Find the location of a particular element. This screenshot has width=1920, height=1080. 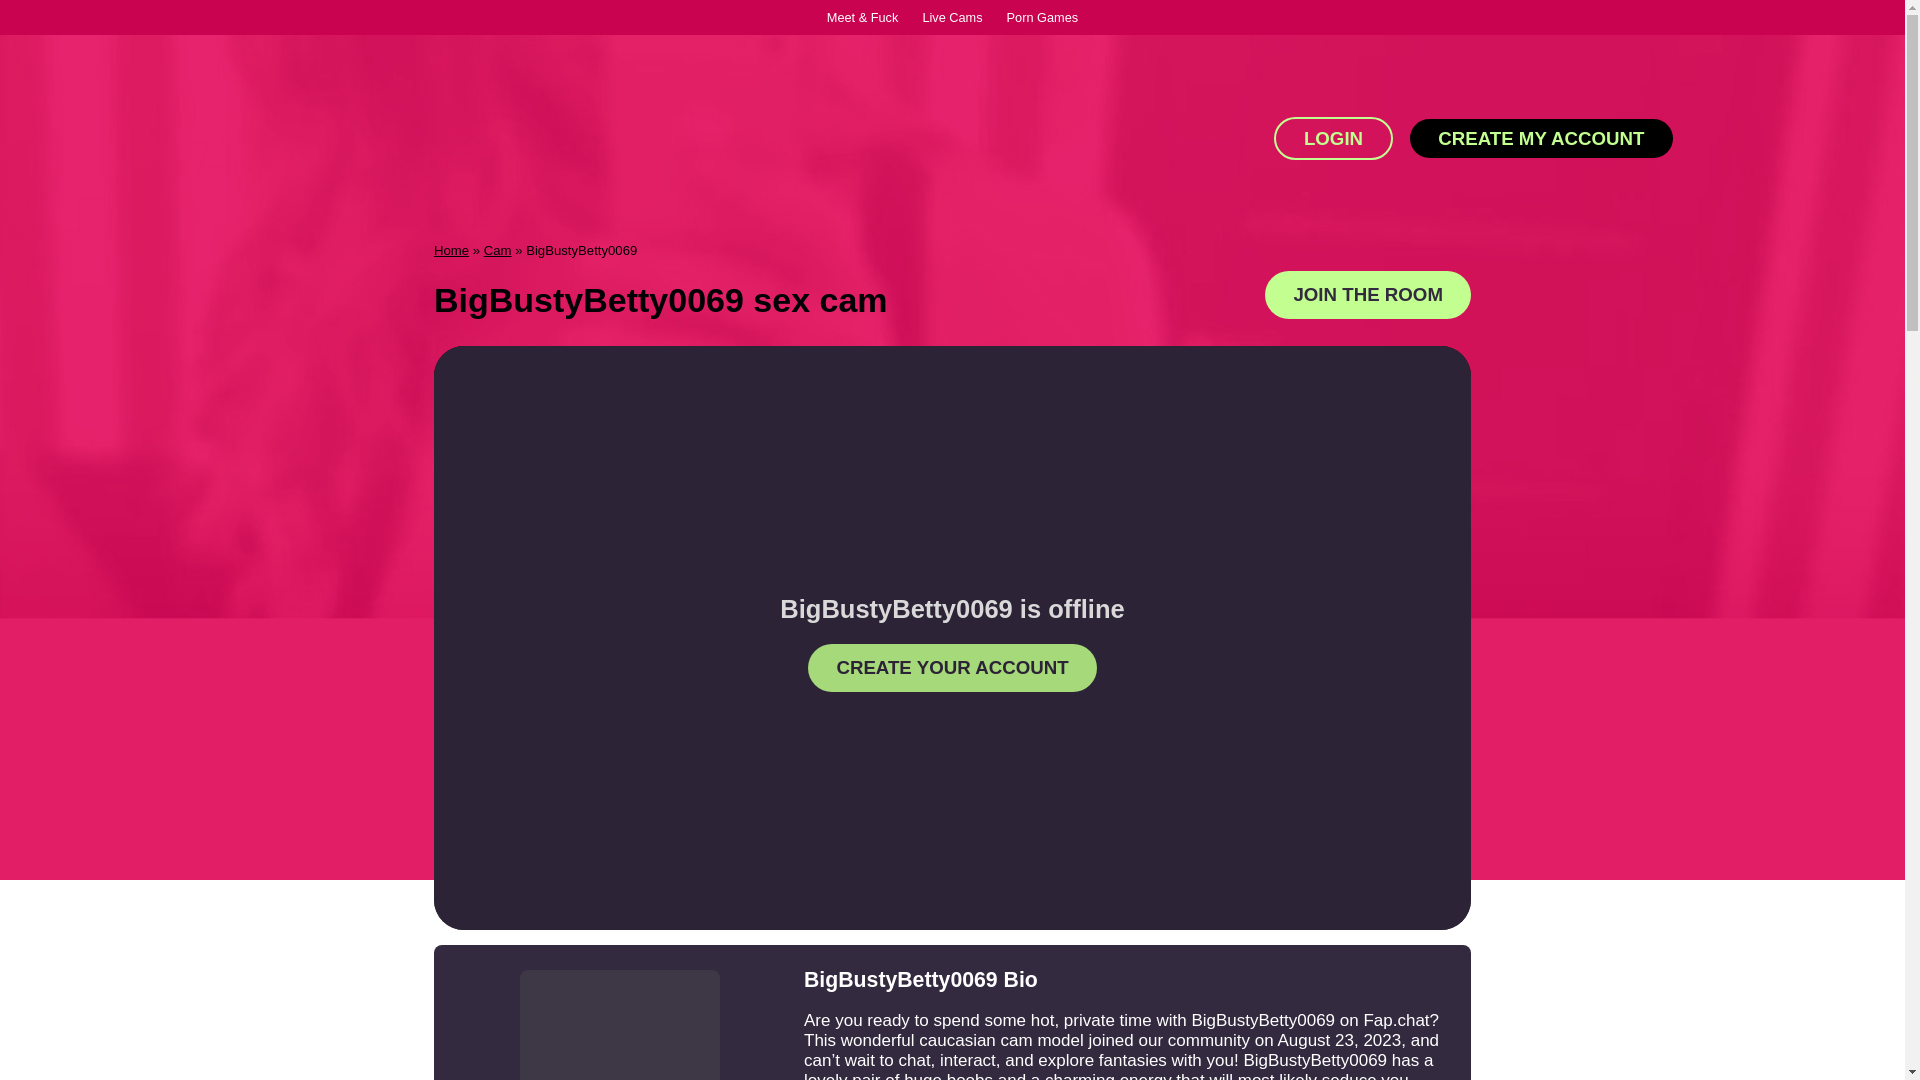

LOGIN is located at coordinates (1334, 138).